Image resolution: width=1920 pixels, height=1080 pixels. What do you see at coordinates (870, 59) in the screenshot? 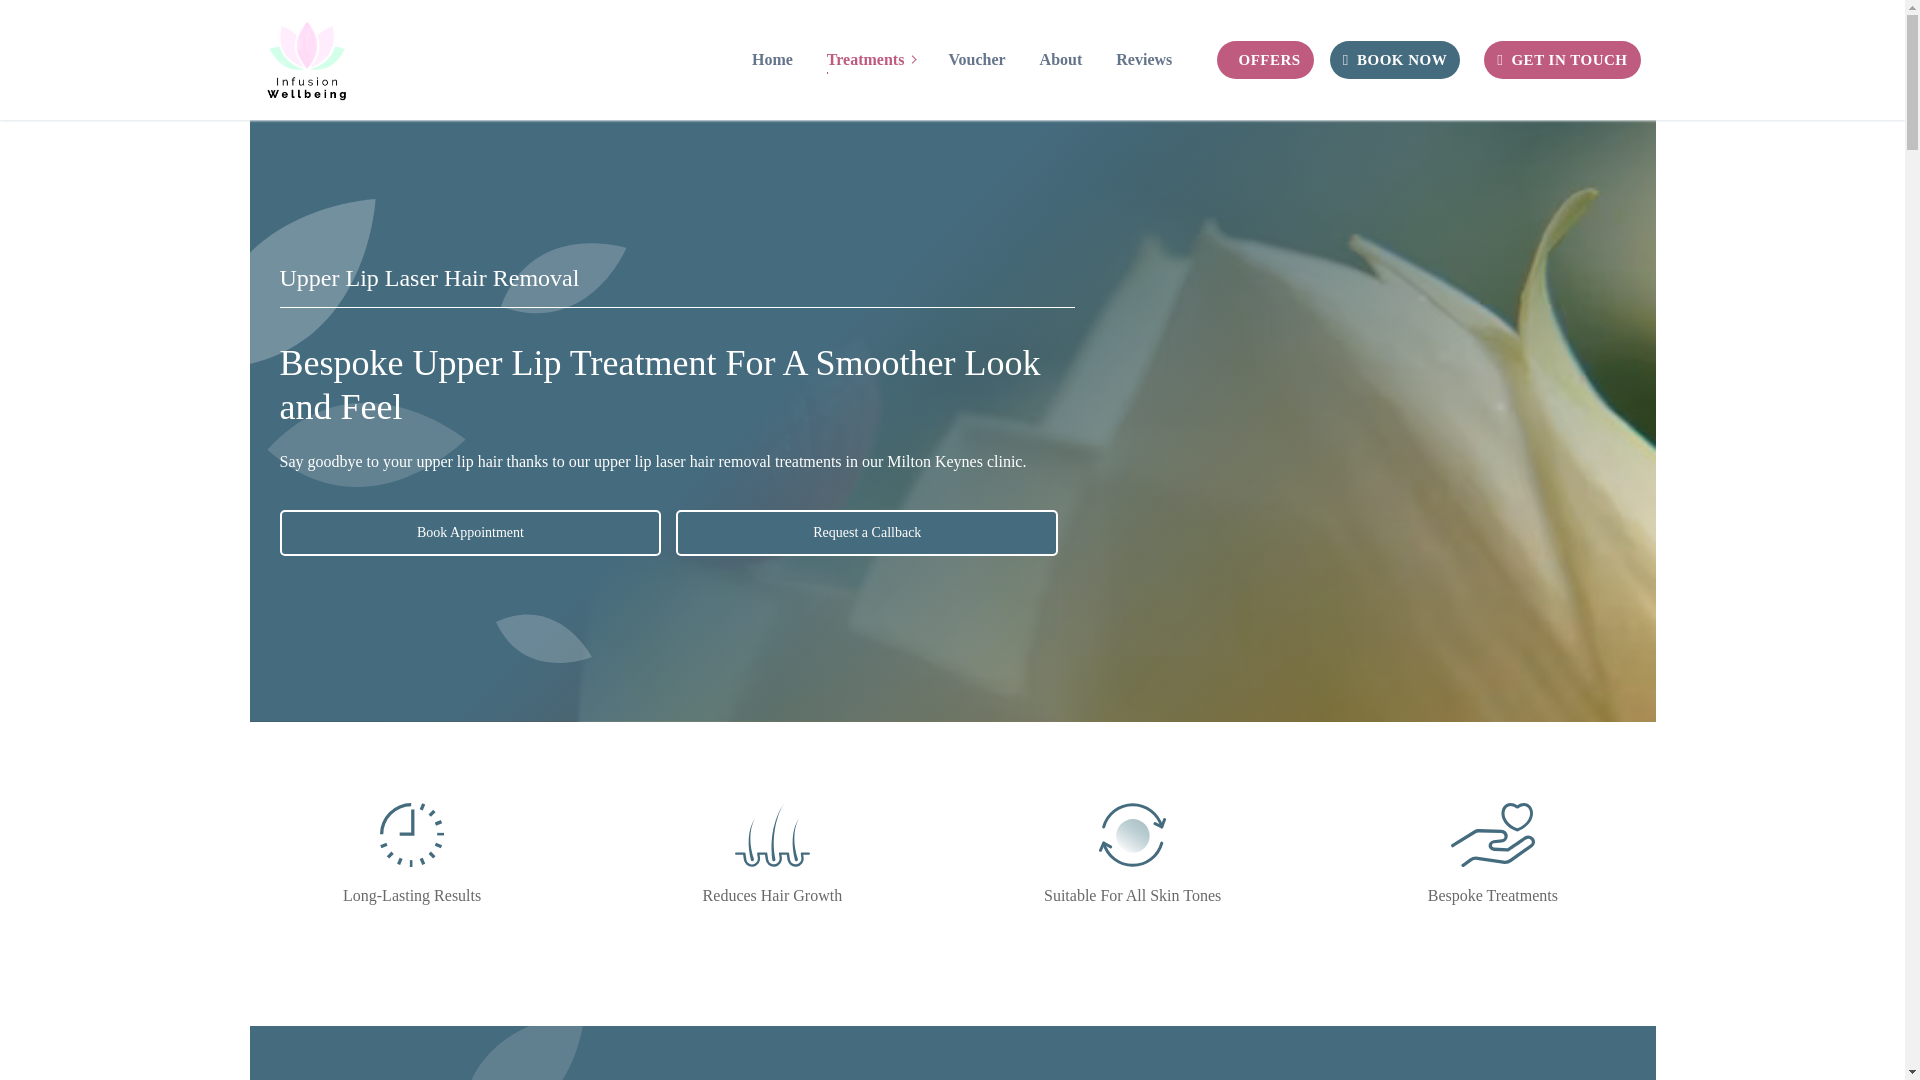
I see `quick-recovery-icon` at bounding box center [870, 59].